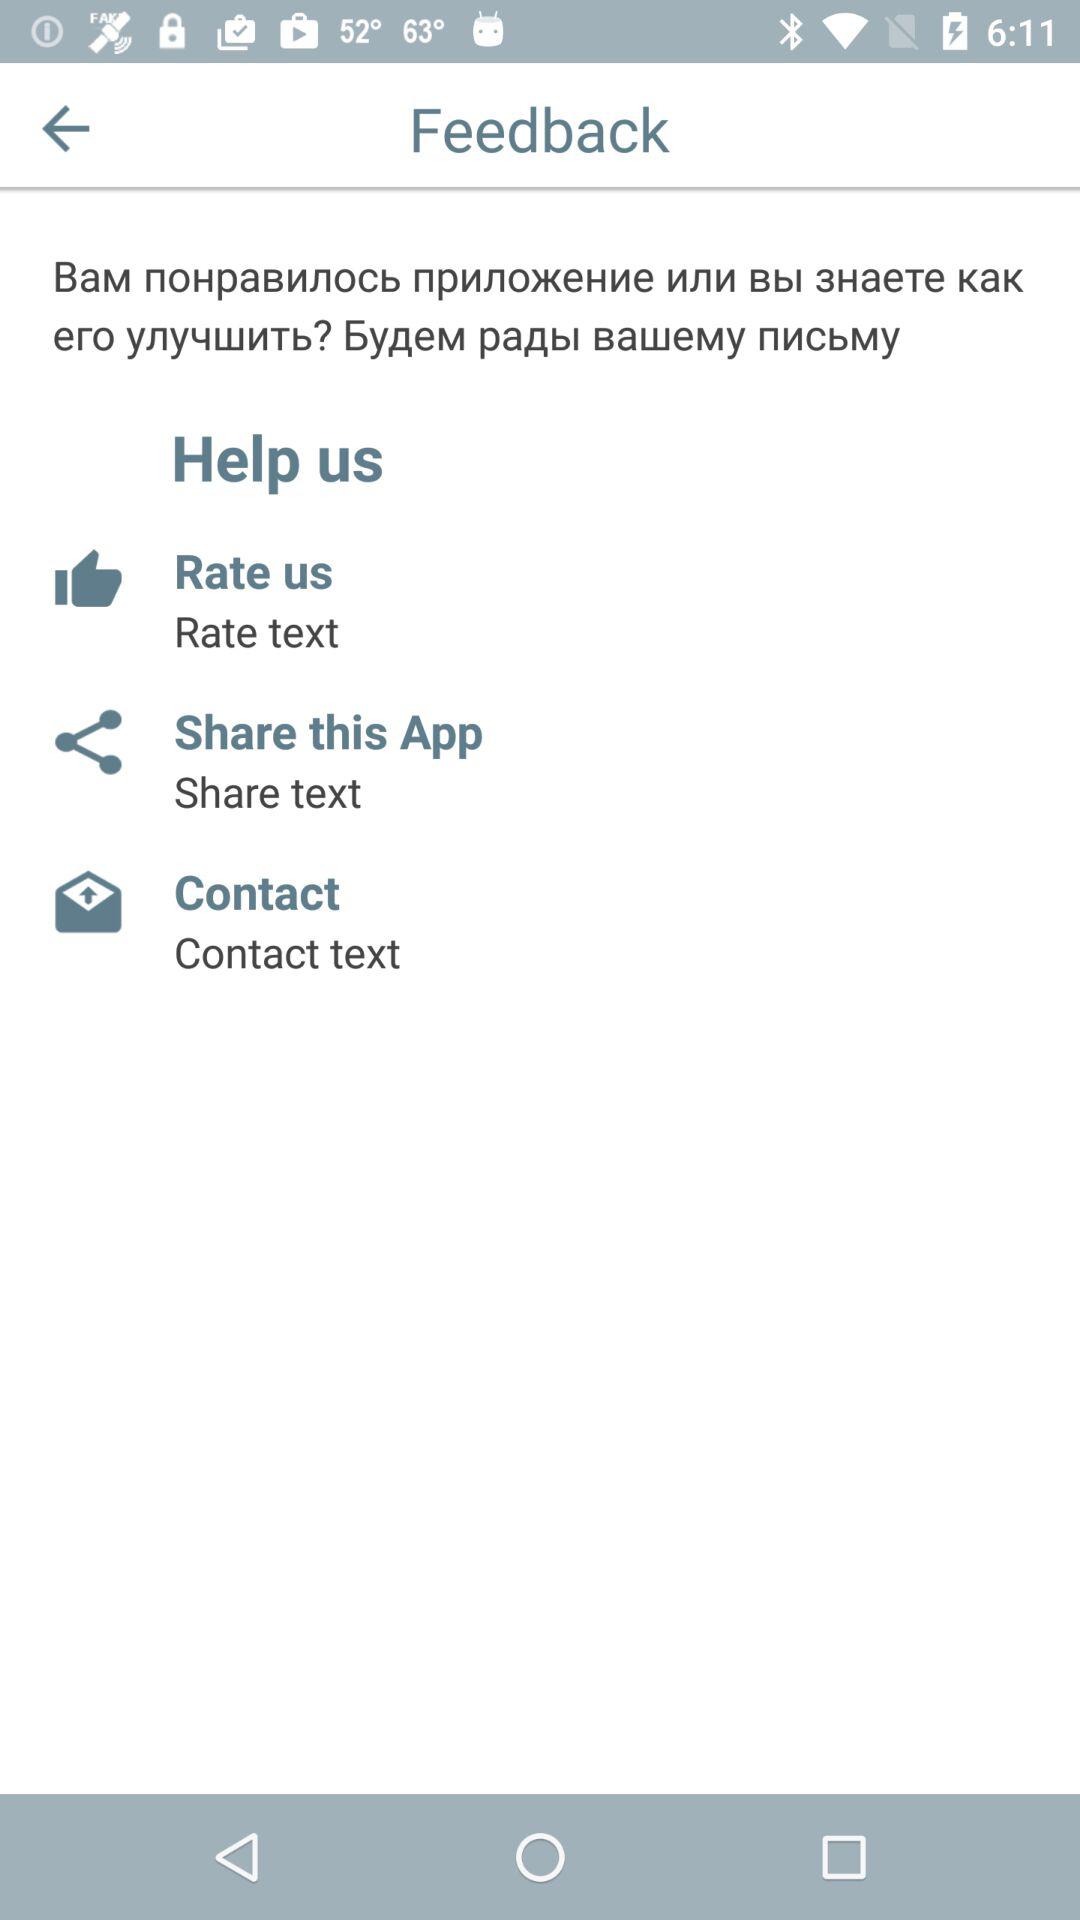  What do you see at coordinates (66, 128) in the screenshot?
I see `click the item next to the feedback` at bounding box center [66, 128].